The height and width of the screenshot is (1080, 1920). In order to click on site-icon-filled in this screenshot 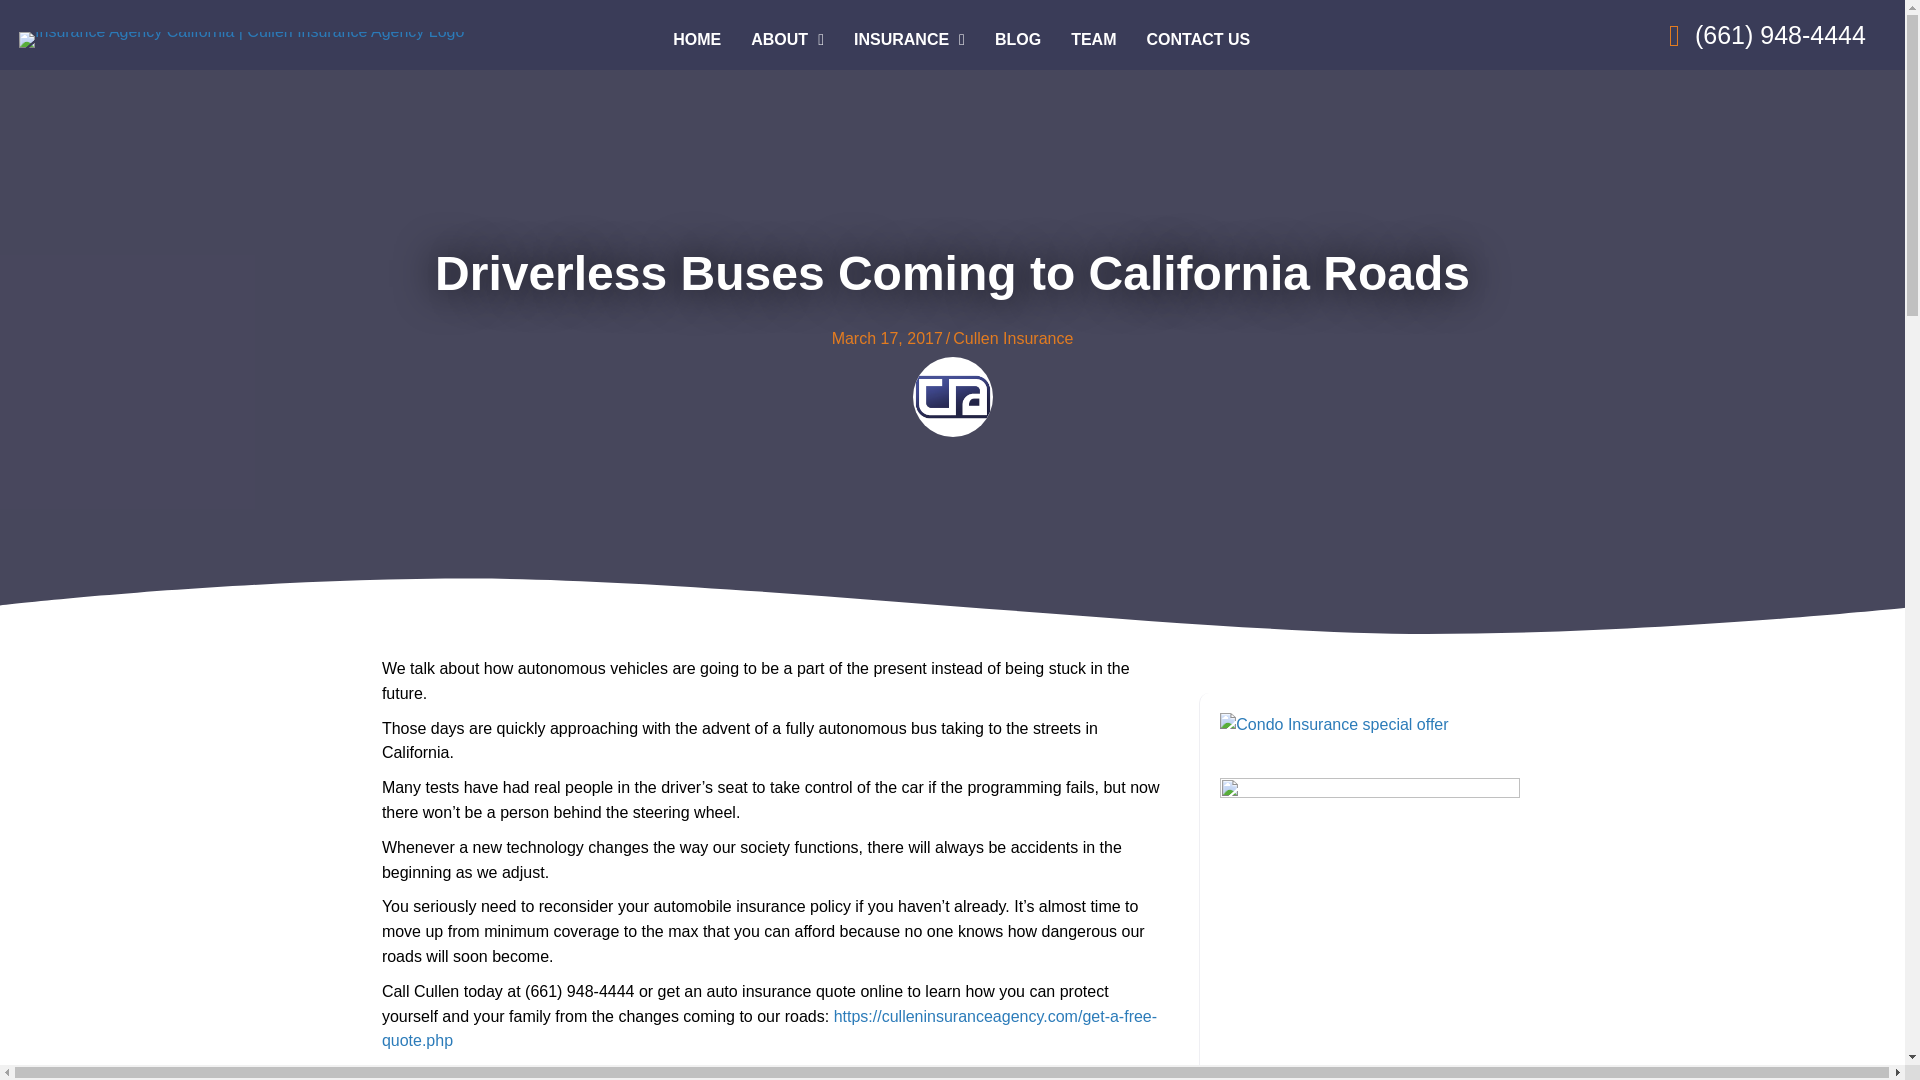, I will do `click(952, 397)`.